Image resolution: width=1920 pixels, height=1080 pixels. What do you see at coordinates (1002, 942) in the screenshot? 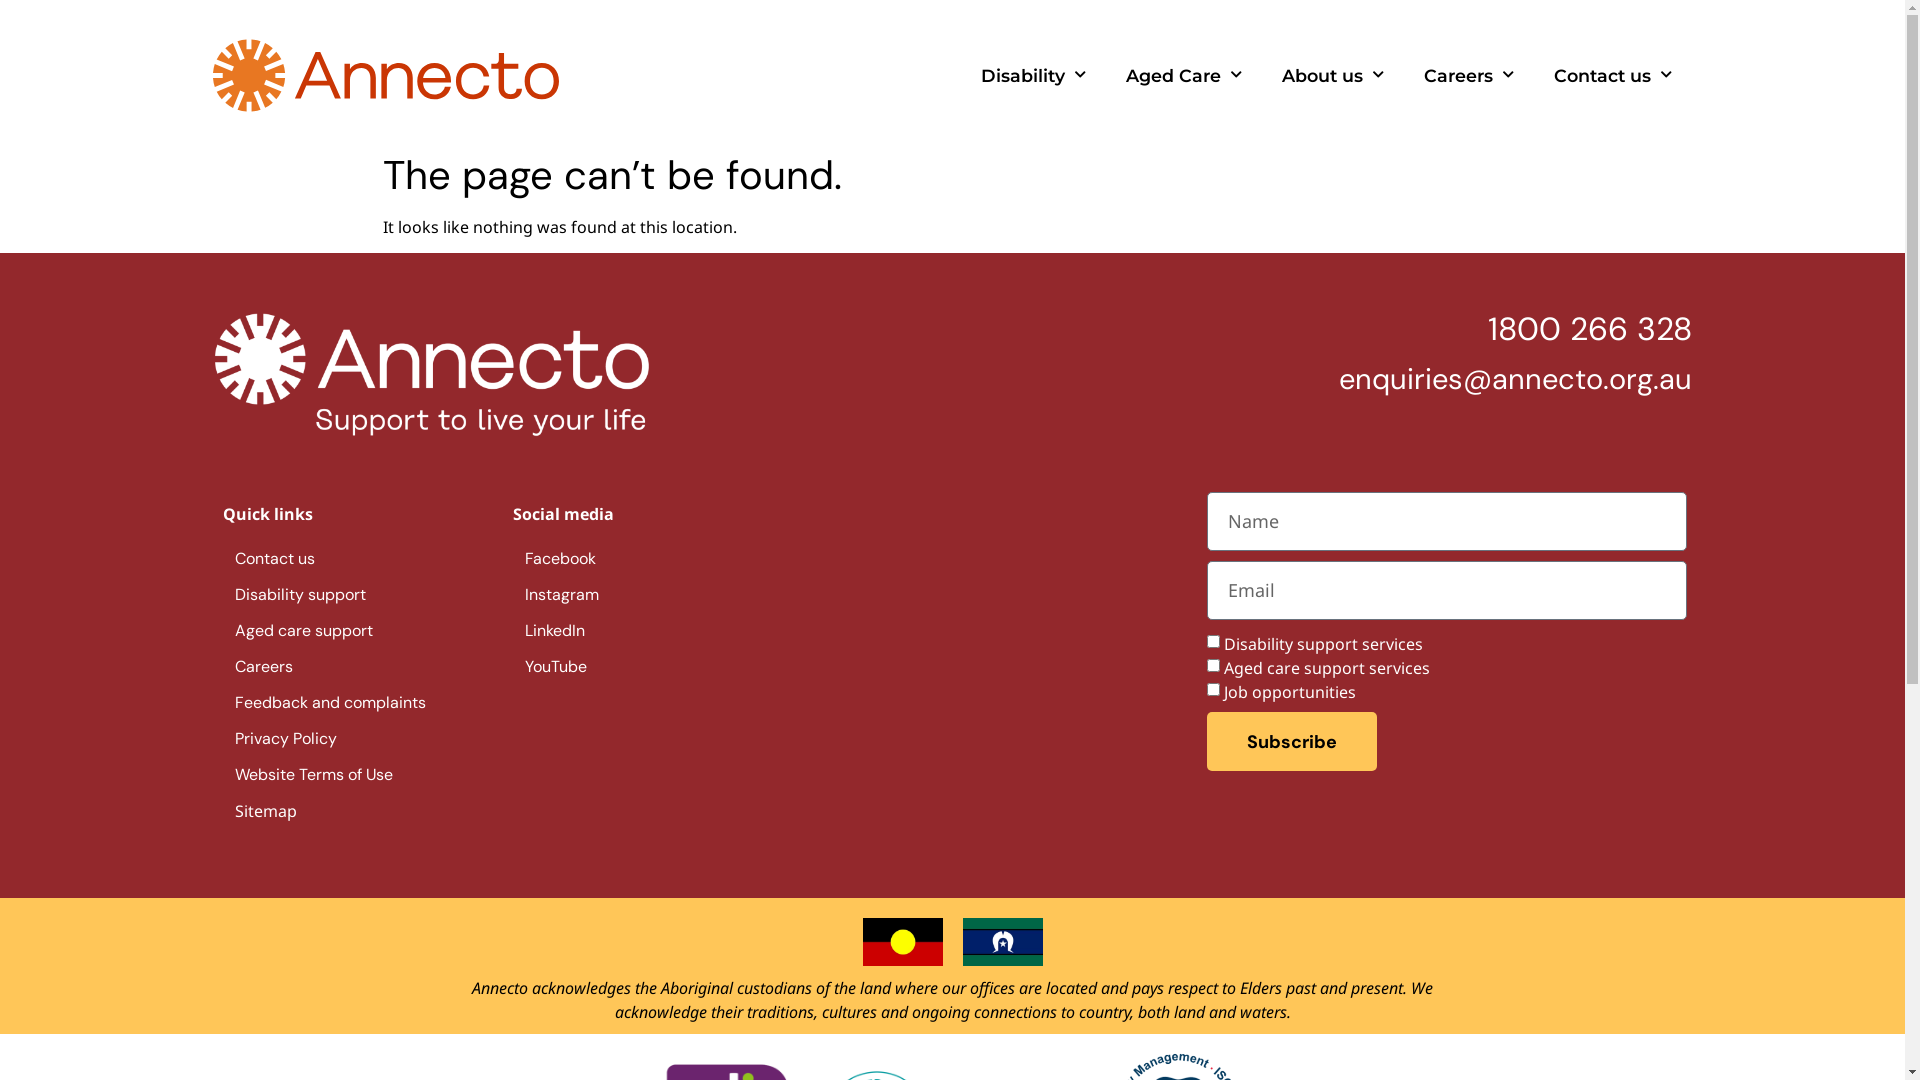
I see `Torres-Strait-flag` at bounding box center [1002, 942].